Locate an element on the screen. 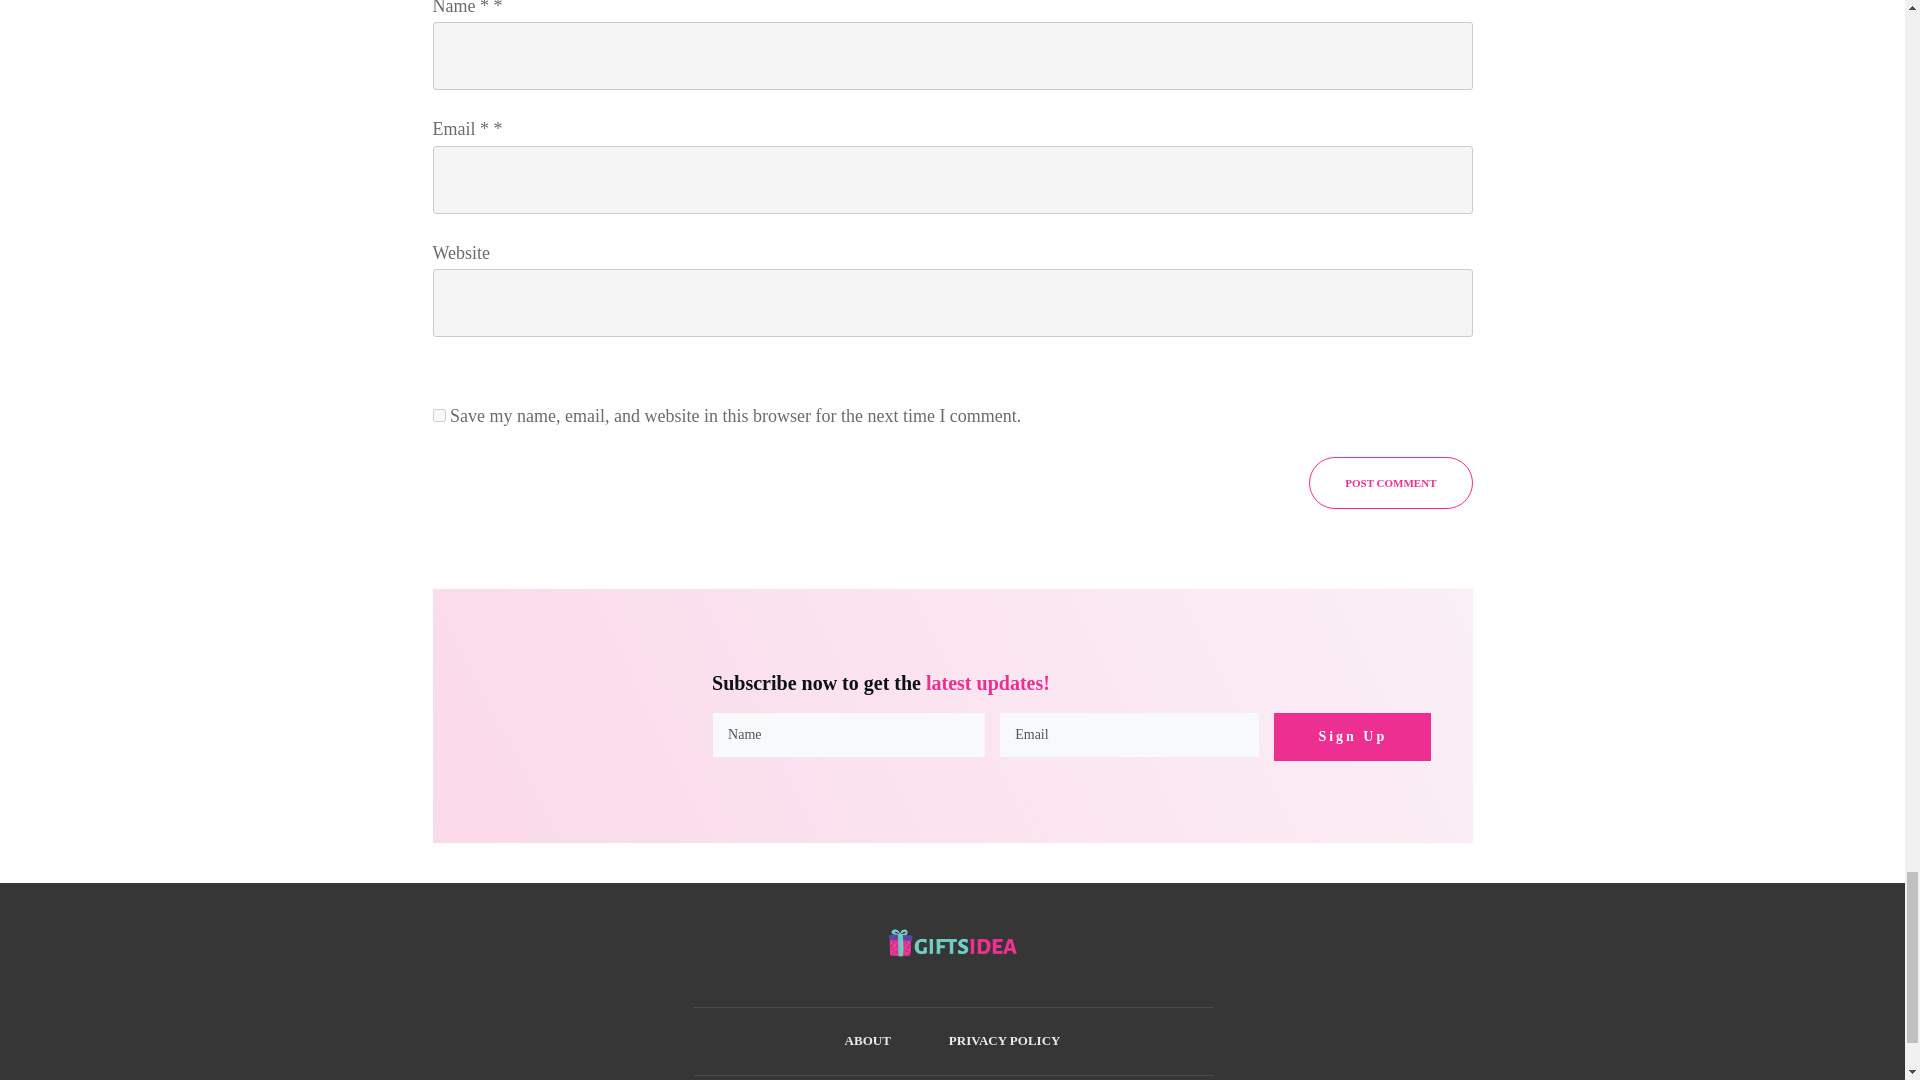 This screenshot has width=1920, height=1080. Sign Up is located at coordinates (1352, 736).